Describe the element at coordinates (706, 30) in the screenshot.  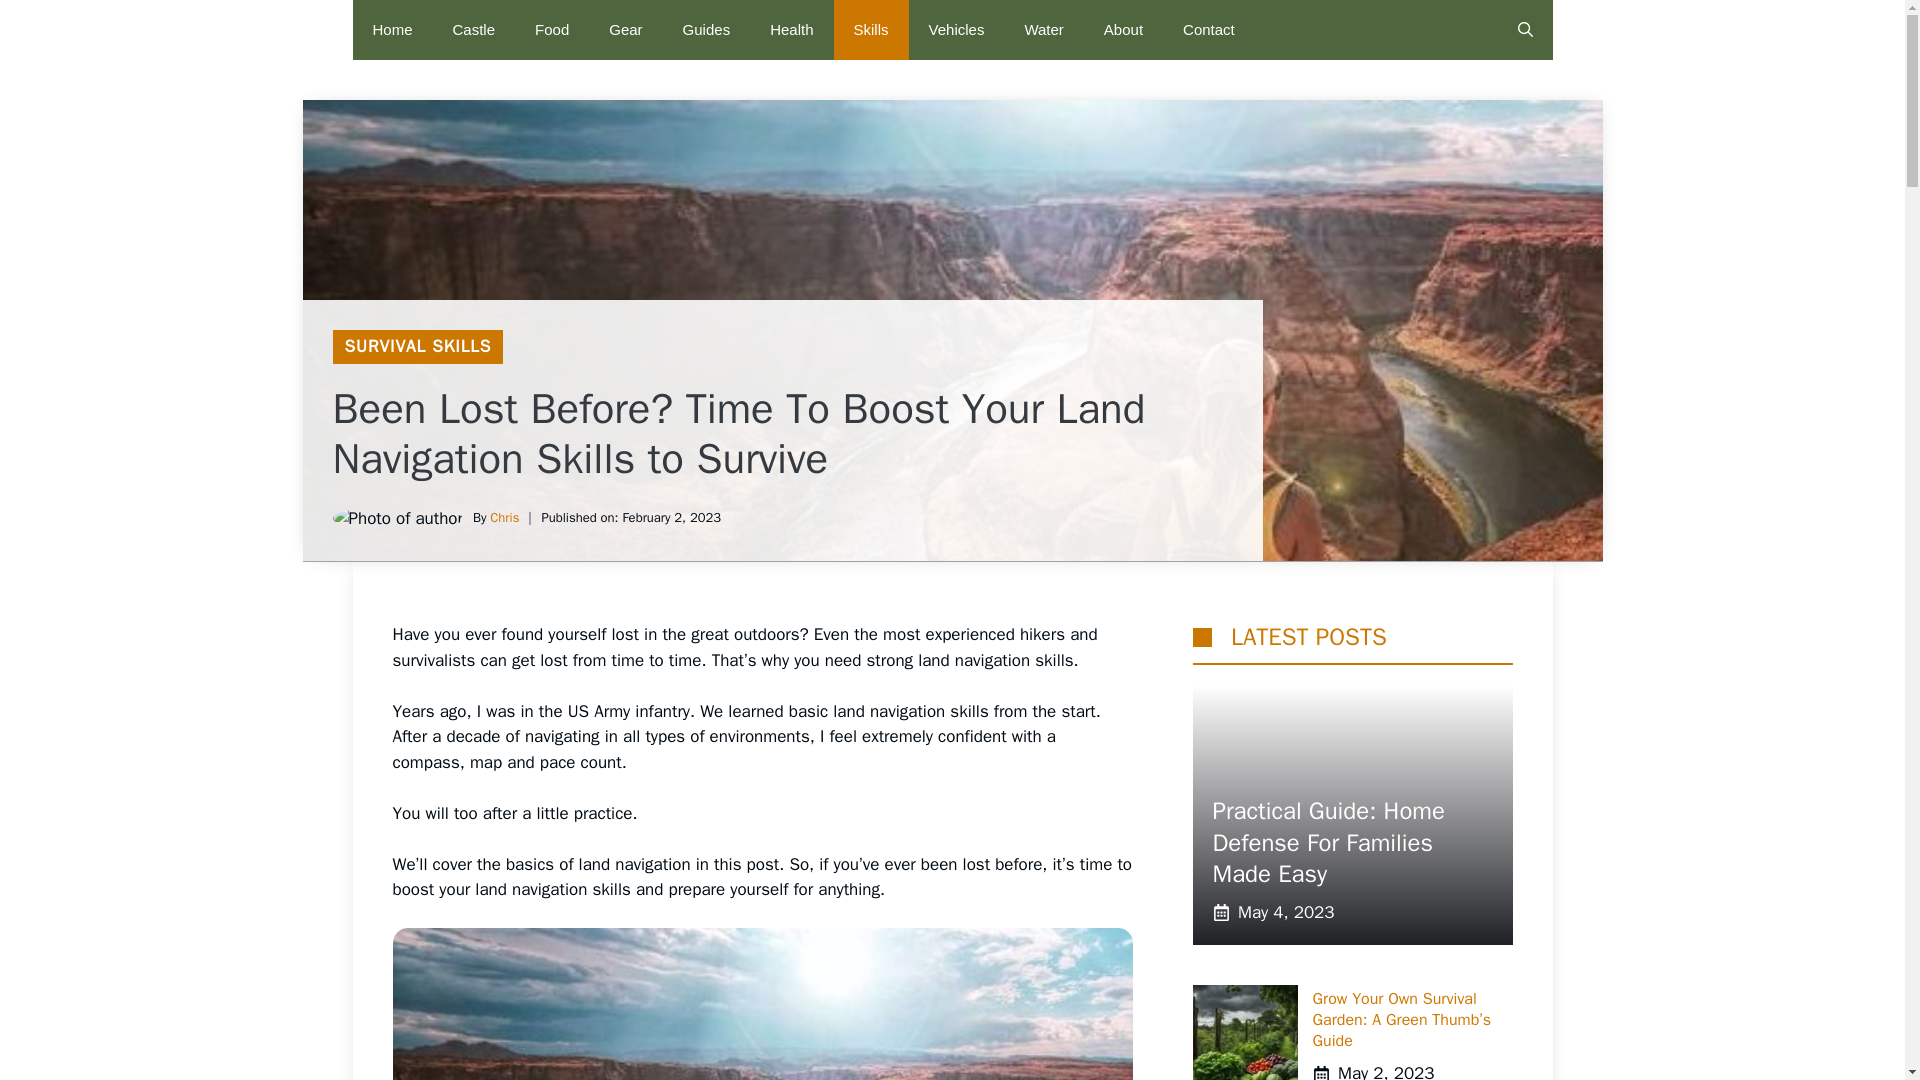
I see `Guides` at that location.